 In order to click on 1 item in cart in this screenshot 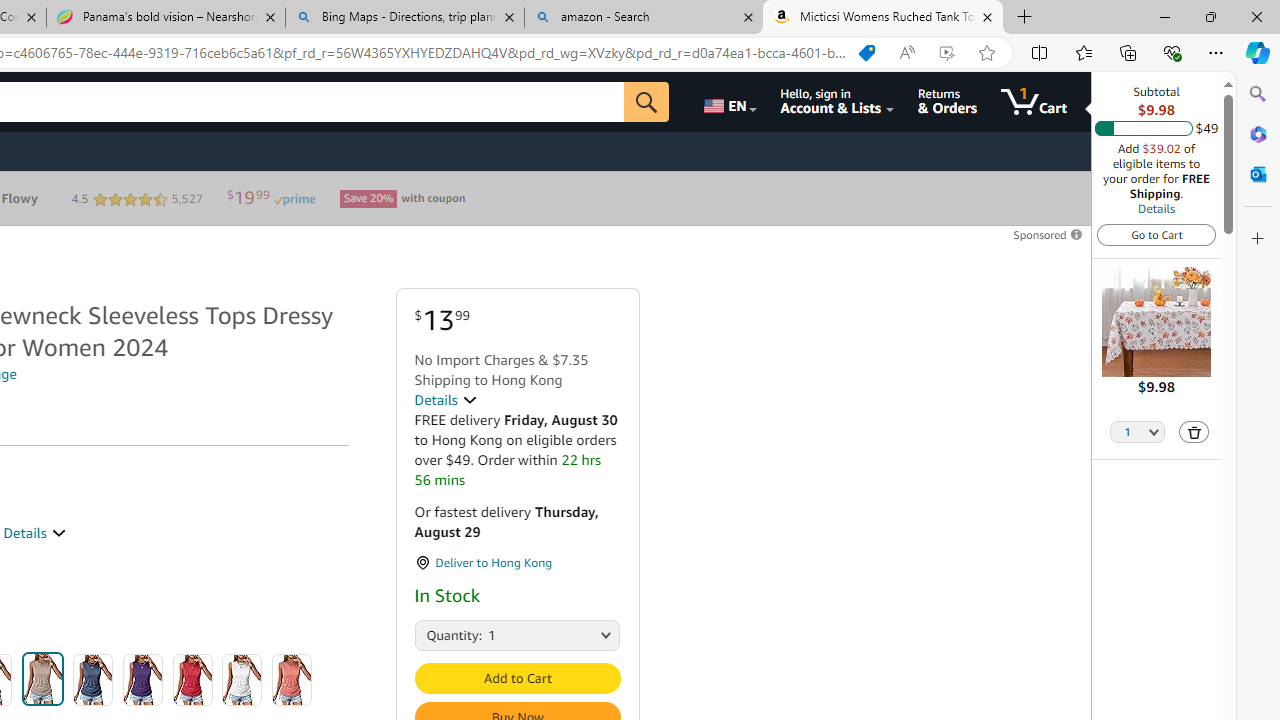, I will do `click(1034, 102)`.